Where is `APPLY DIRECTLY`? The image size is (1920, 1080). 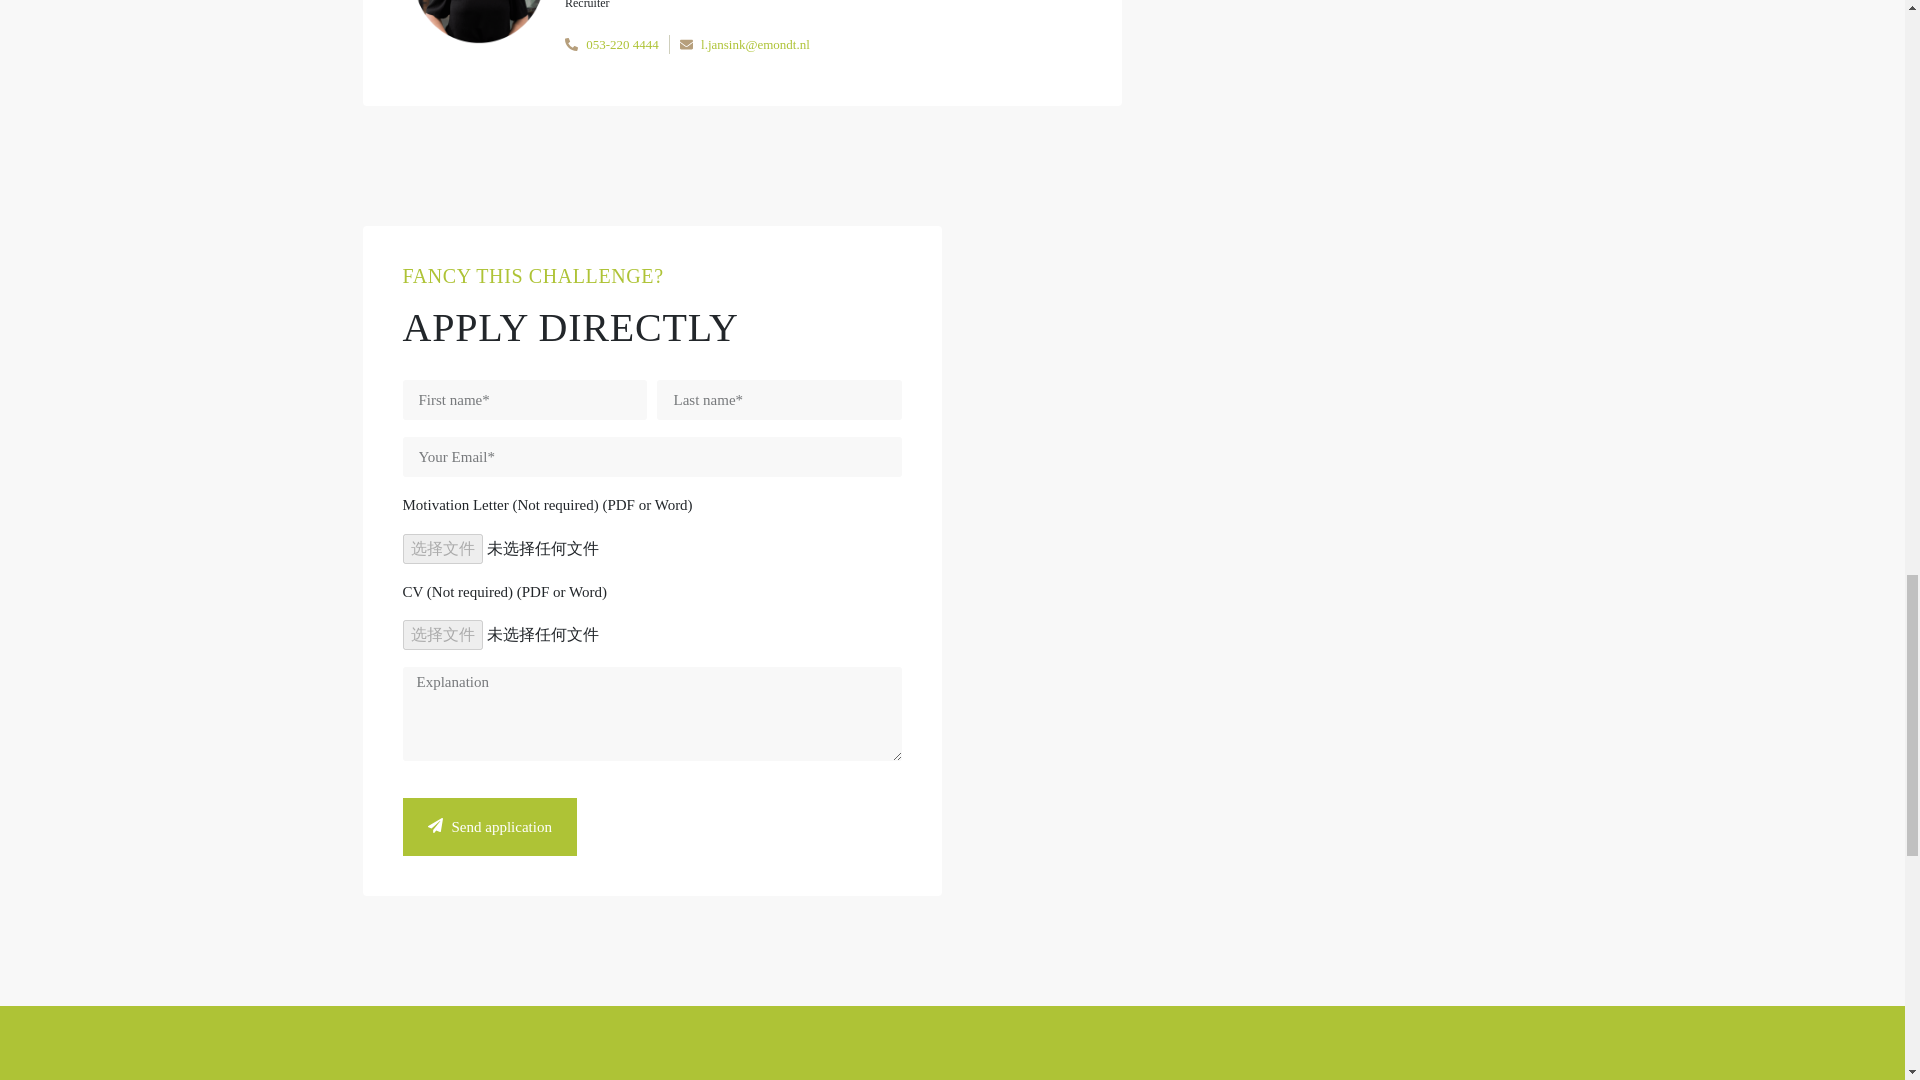 APPLY DIRECTLY is located at coordinates (569, 326).